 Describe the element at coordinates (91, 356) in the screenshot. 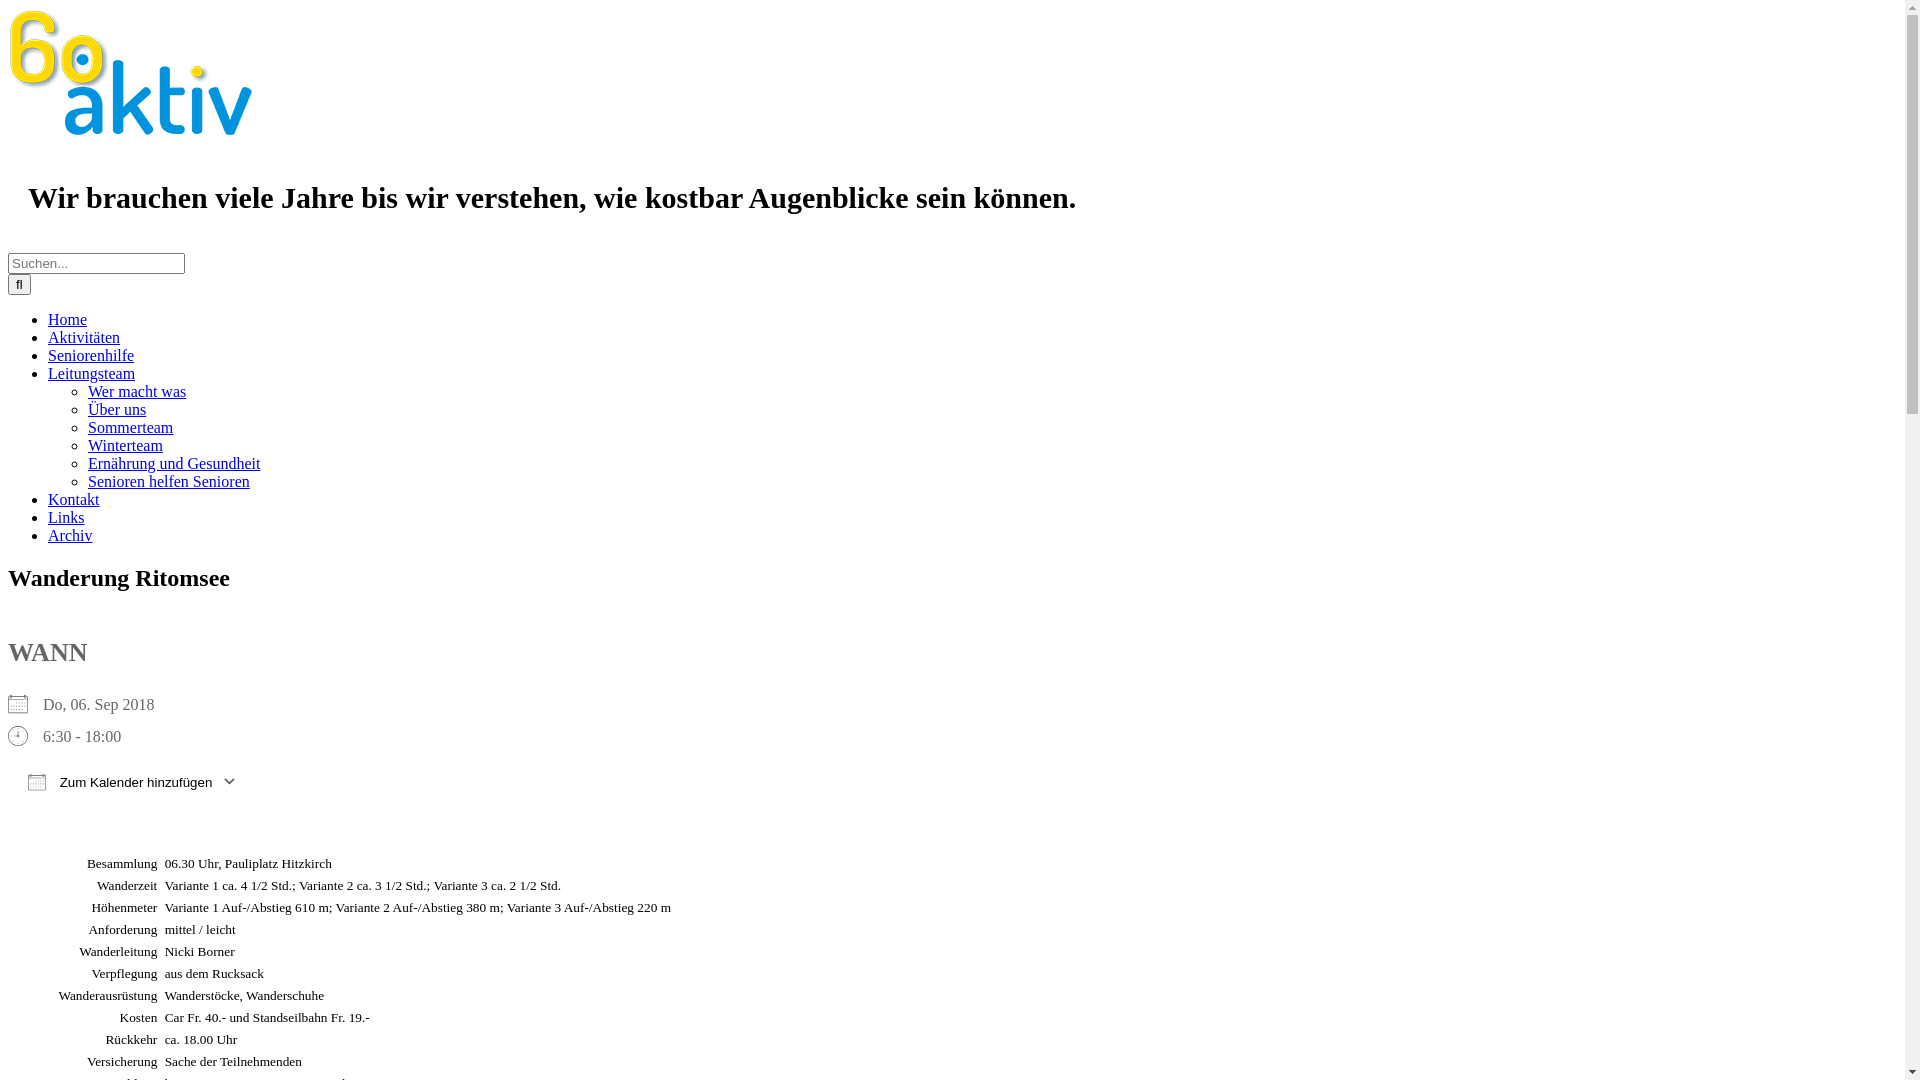

I see `Seniorenhilfe` at that location.